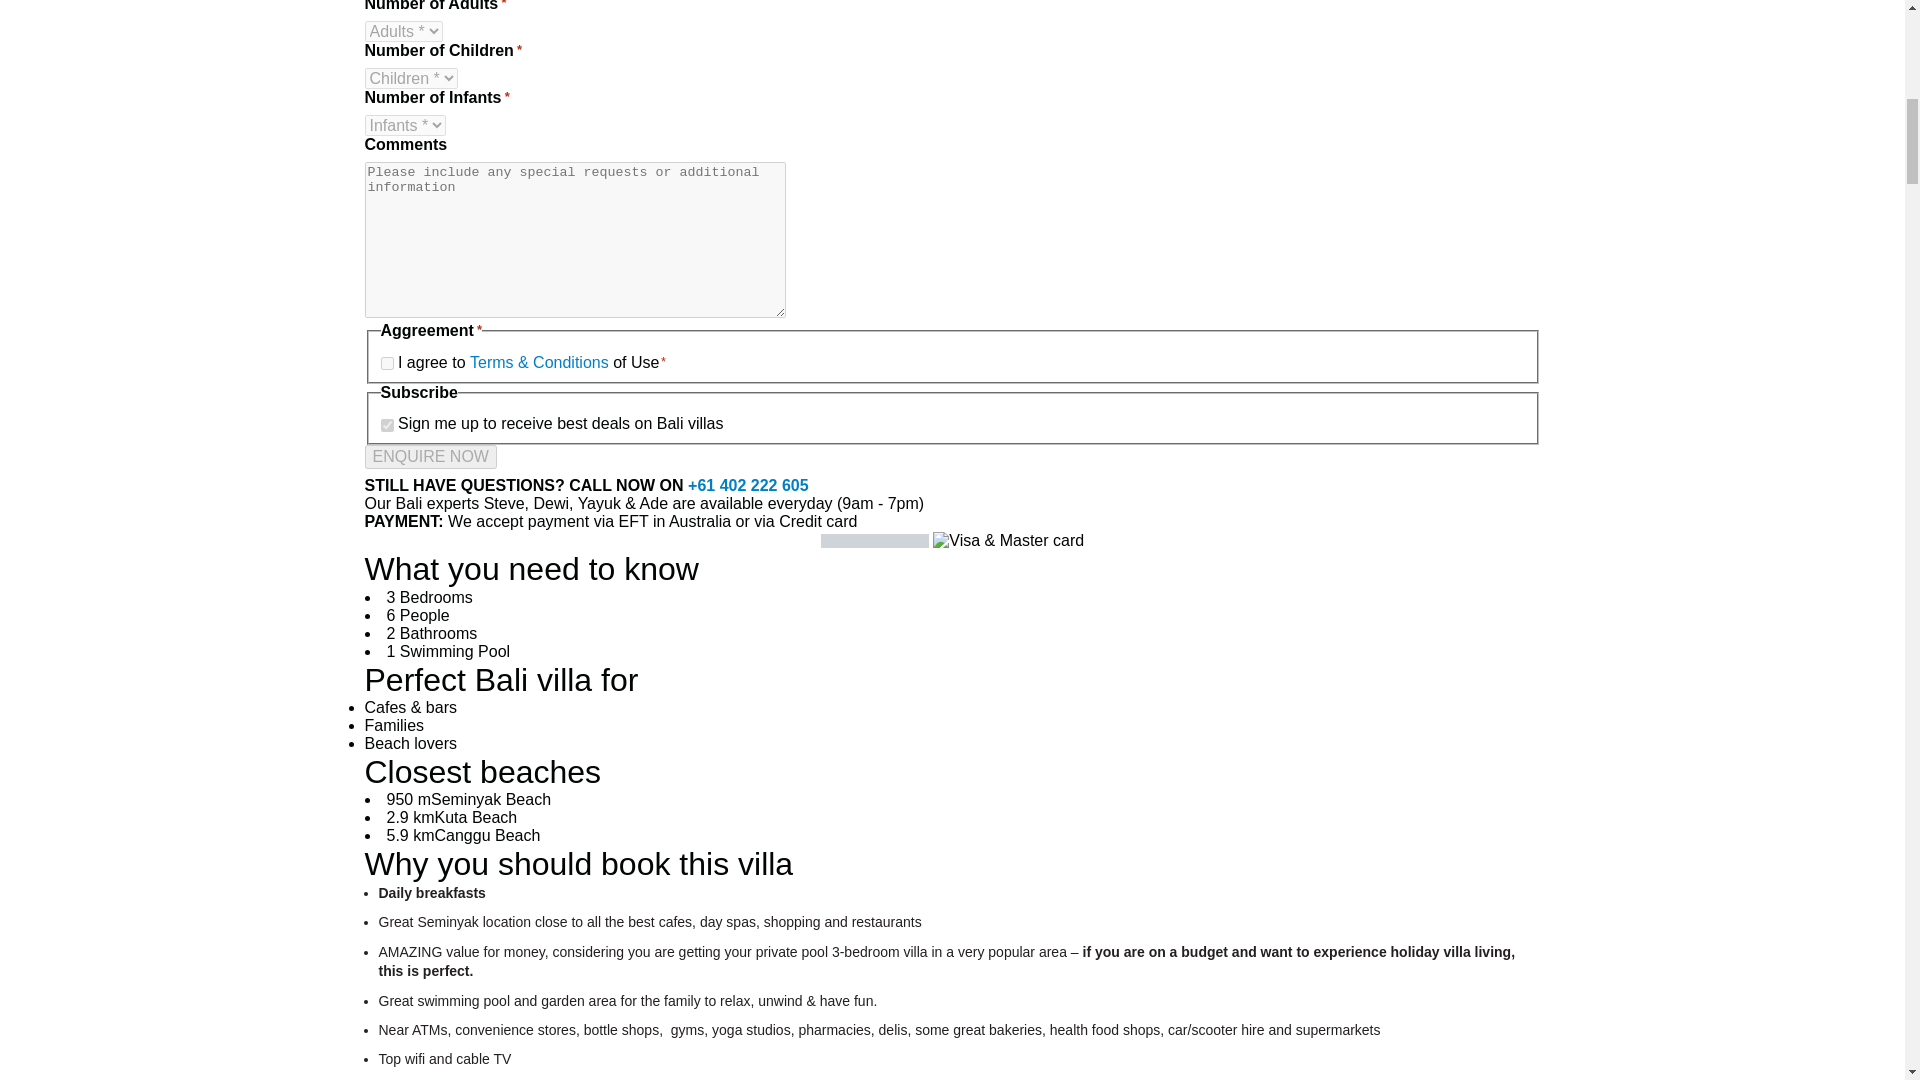 The image size is (1920, 1080). Describe the element at coordinates (386, 364) in the screenshot. I see `1` at that location.